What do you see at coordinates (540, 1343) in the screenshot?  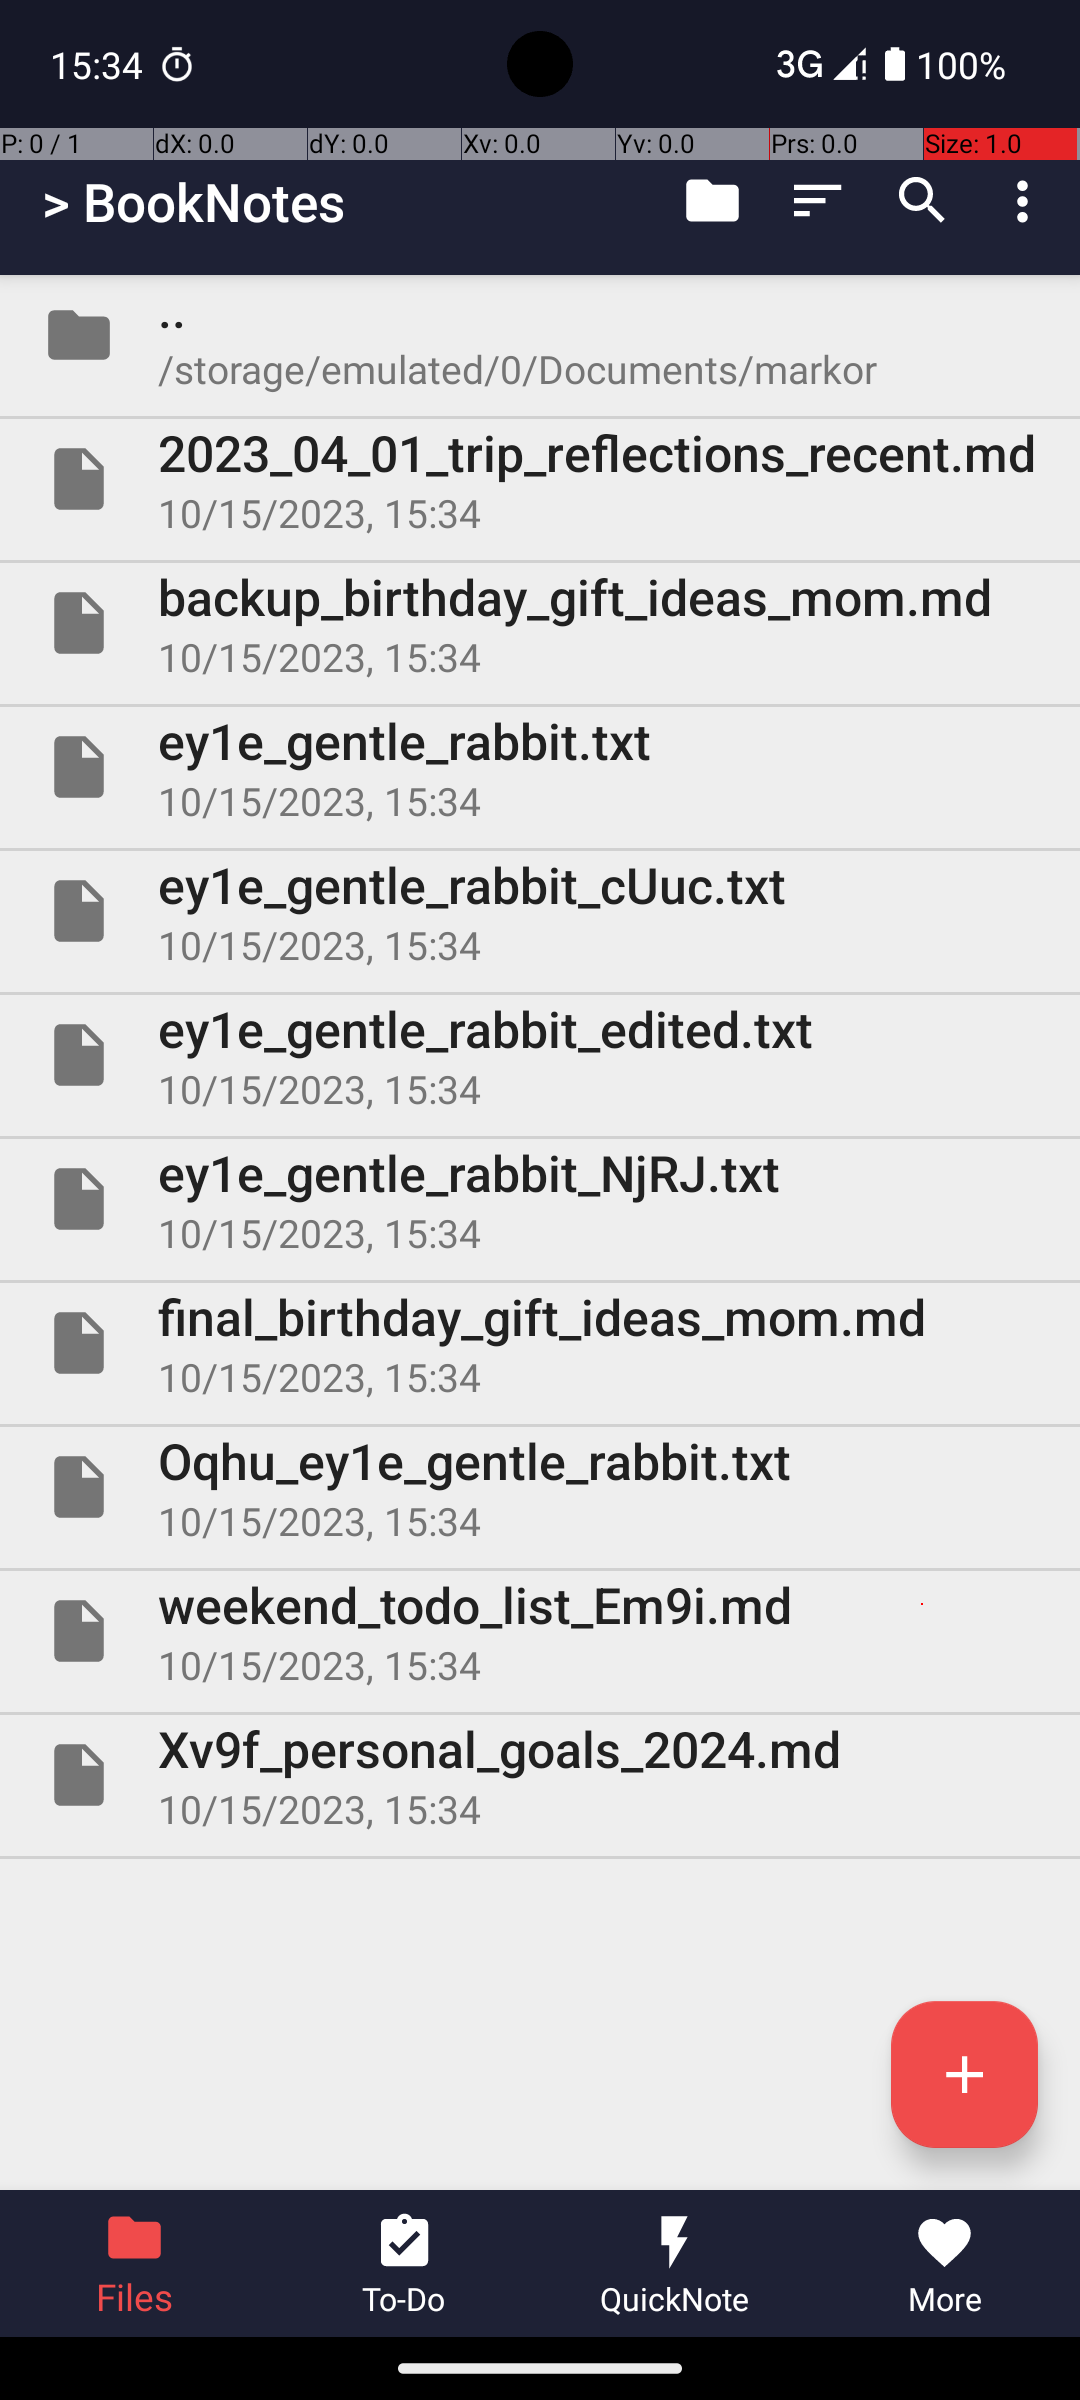 I see `File final_birthday_gift_ideas_mom.md ` at bounding box center [540, 1343].